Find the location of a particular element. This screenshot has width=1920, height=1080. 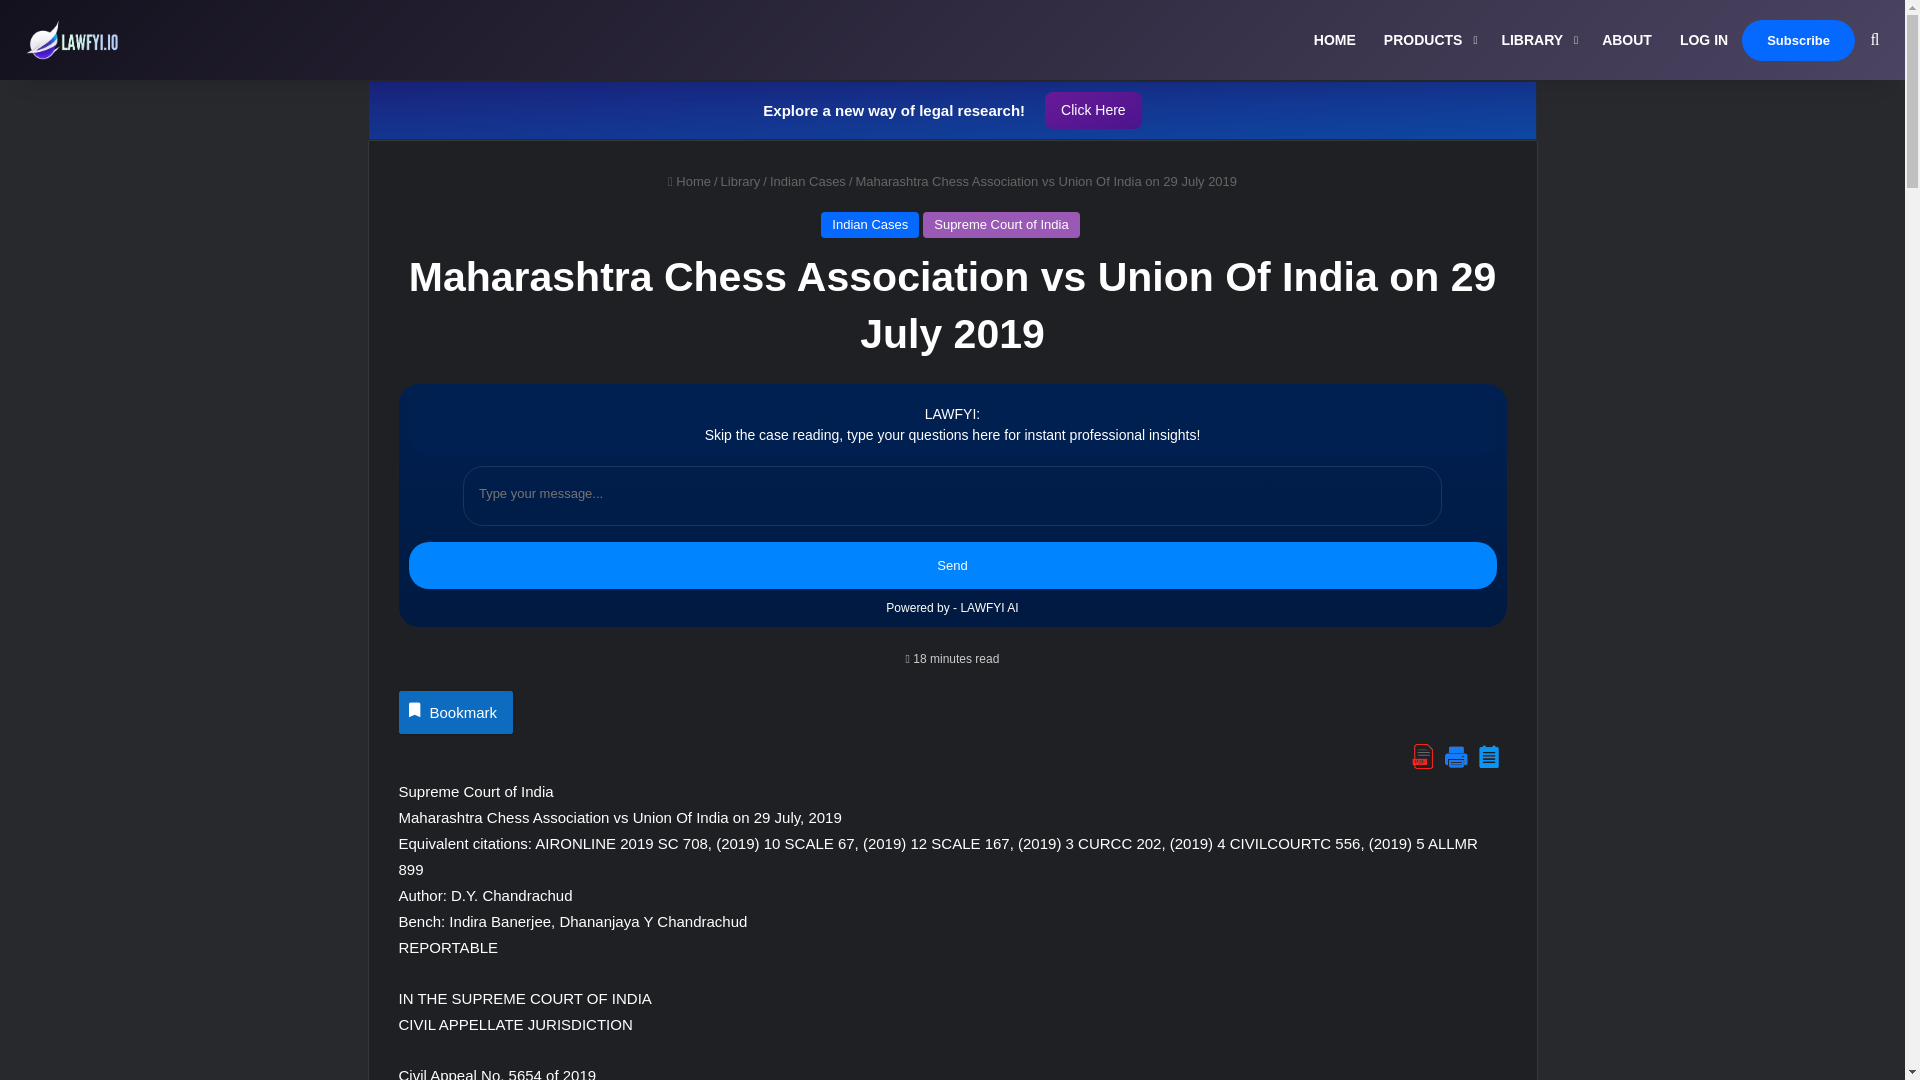

LIBRARY is located at coordinates (1536, 40).